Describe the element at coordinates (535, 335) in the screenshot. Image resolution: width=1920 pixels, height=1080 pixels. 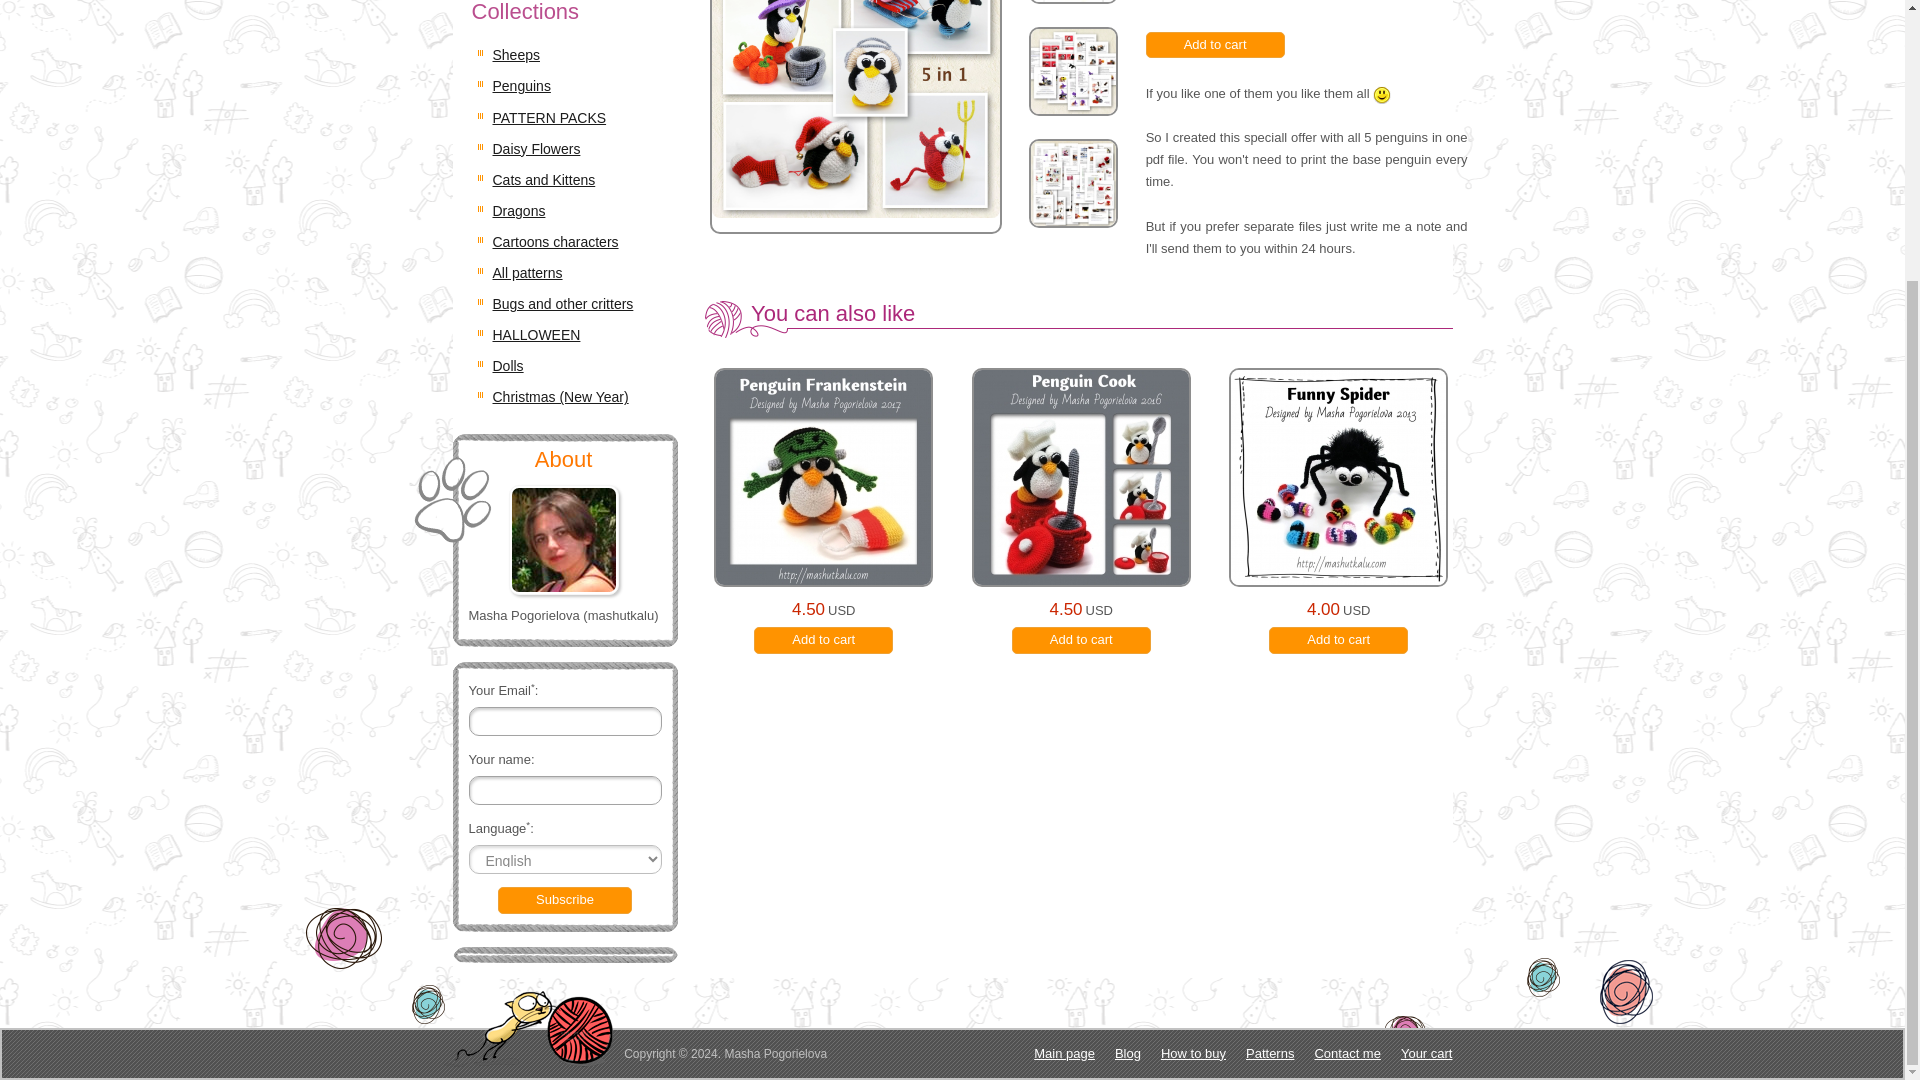
I see `HALLOWEEN` at that location.